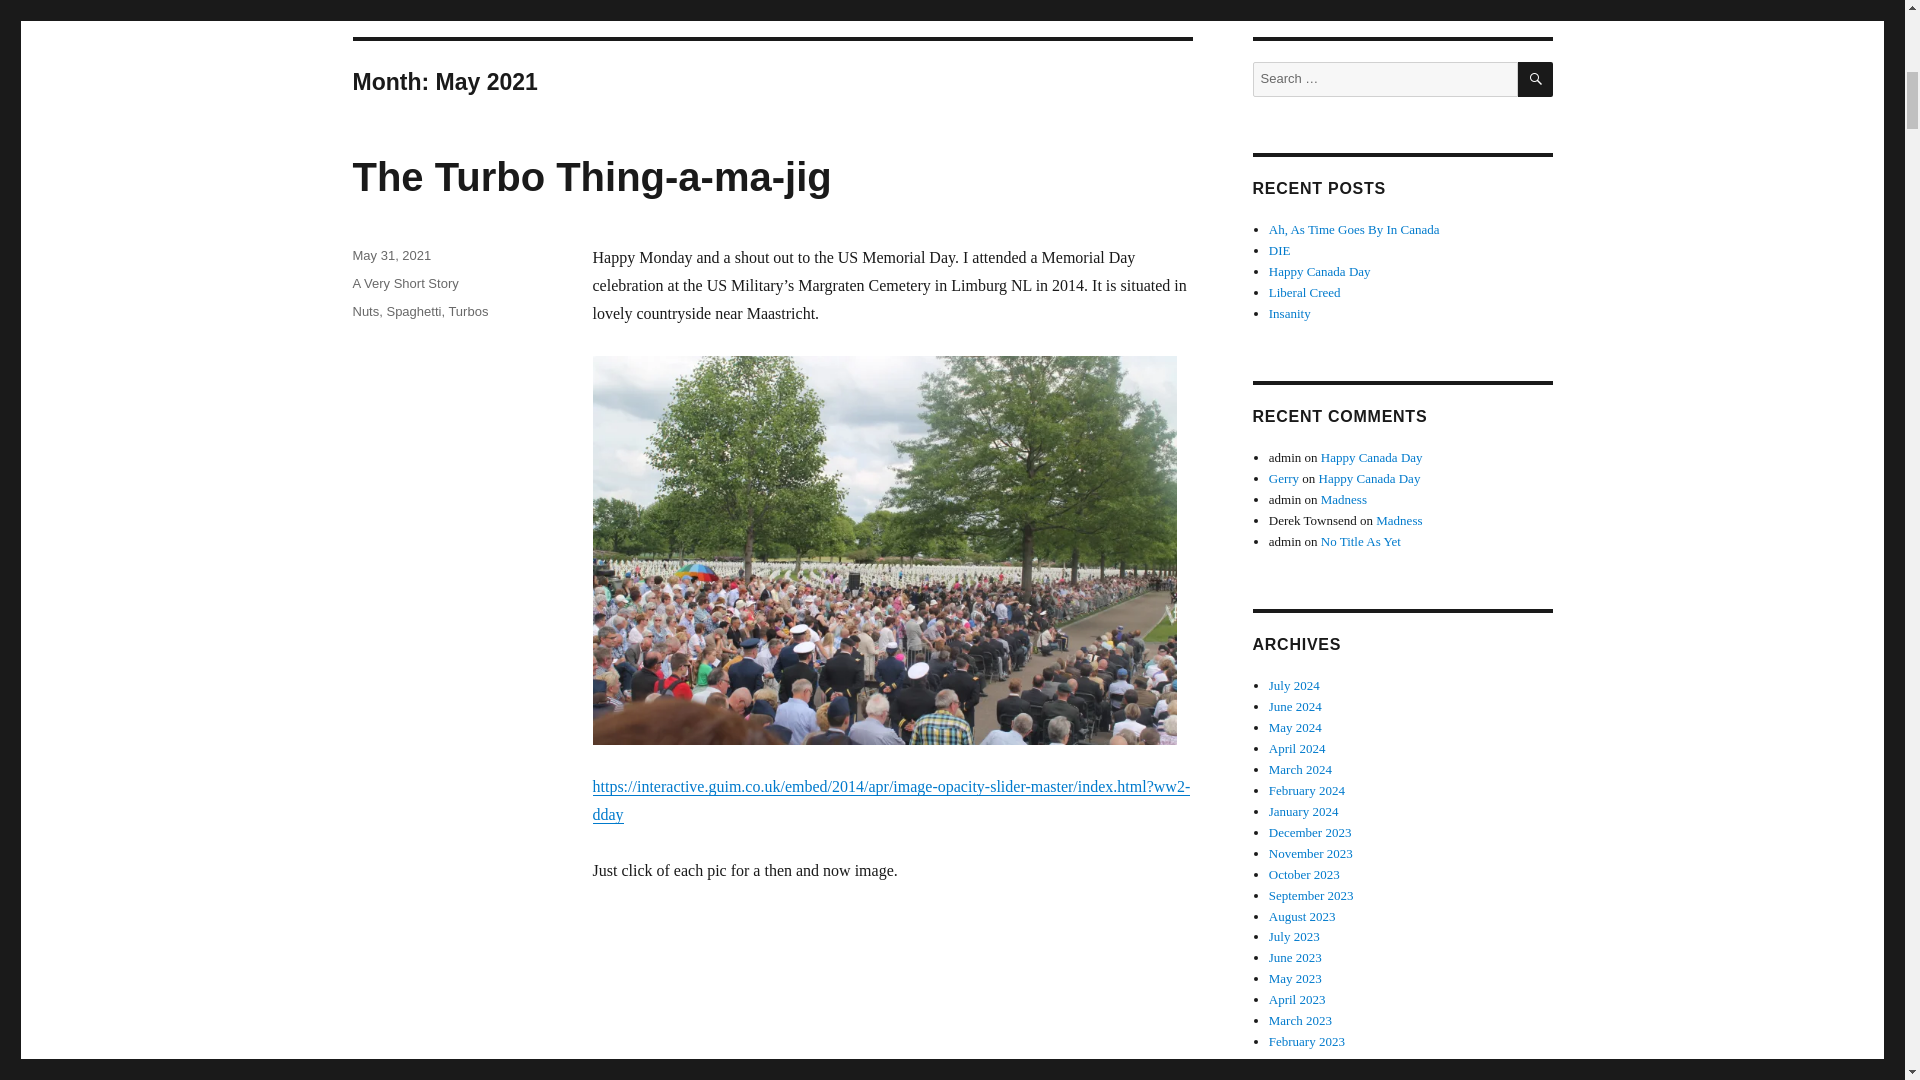  What do you see at coordinates (364, 310) in the screenshot?
I see `Nuts` at bounding box center [364, 310].